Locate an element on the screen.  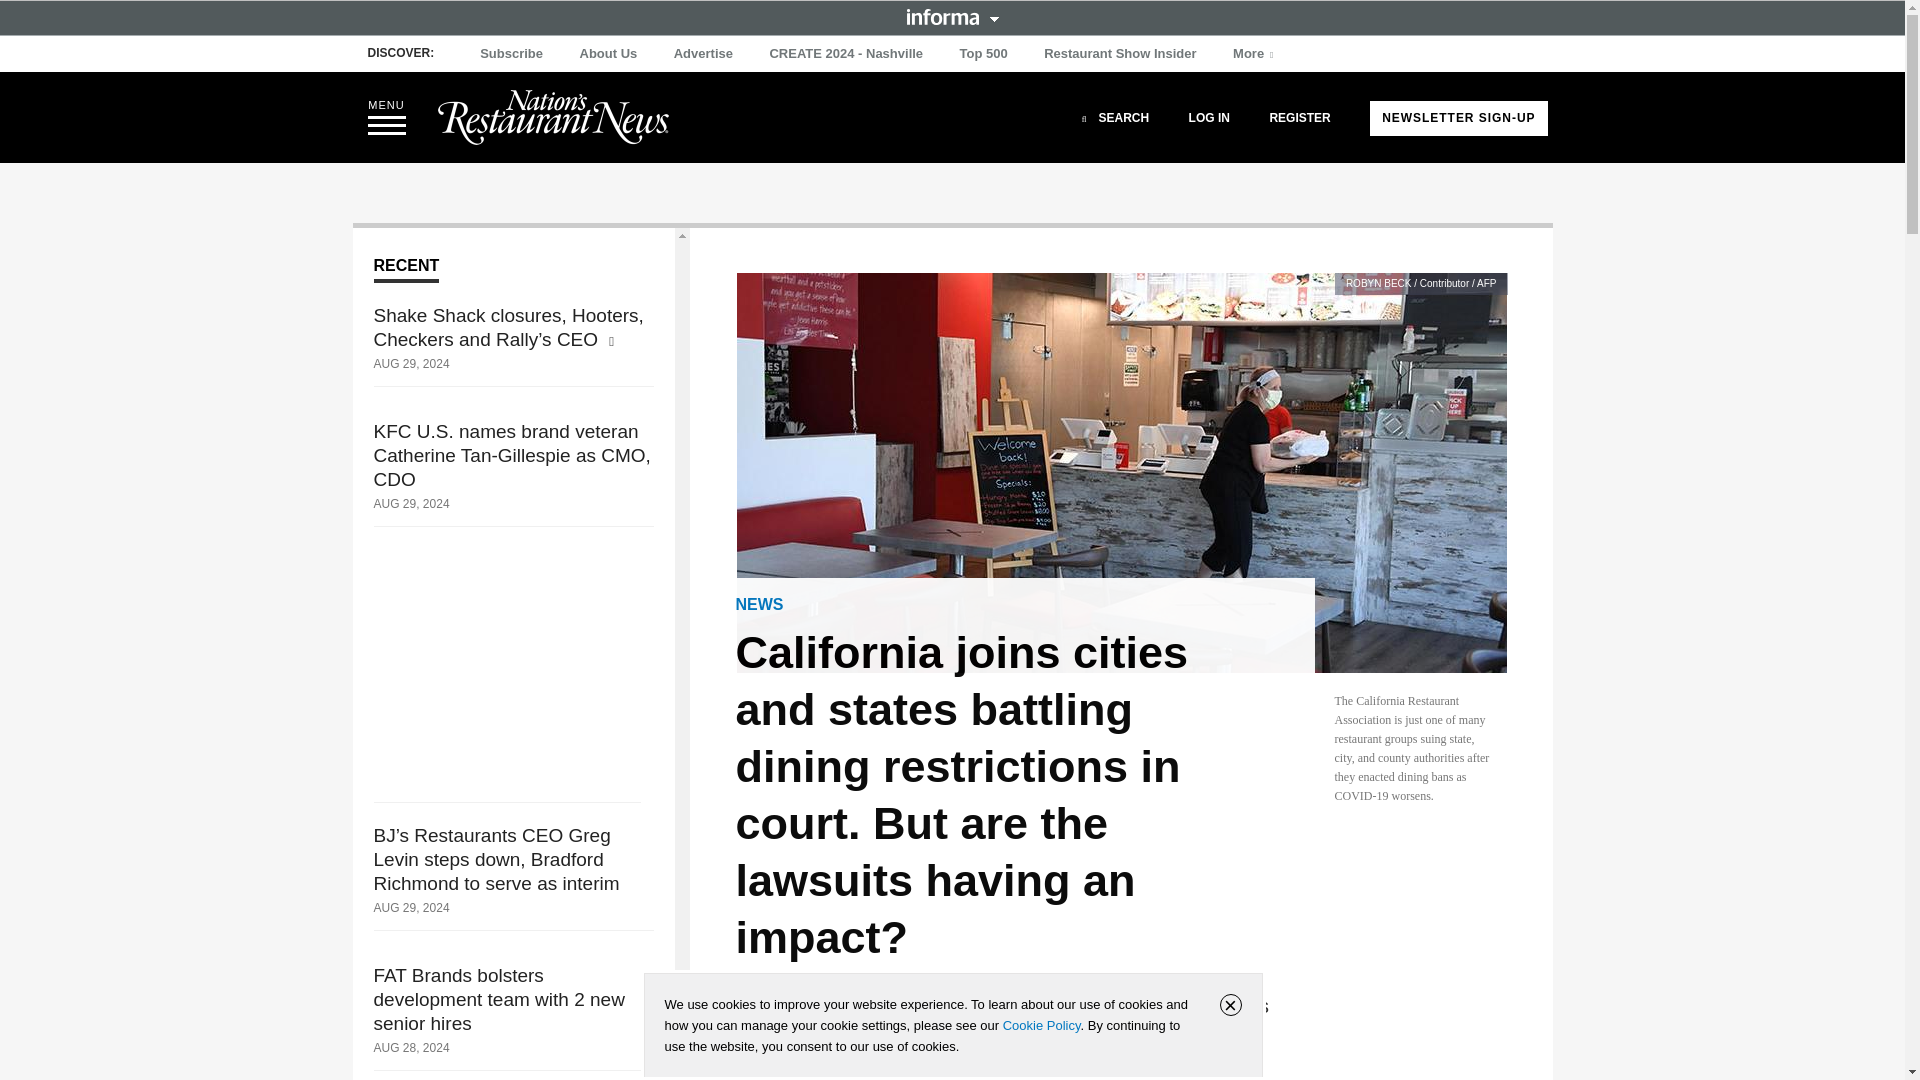
Top 500 is located at coordinates (984, 54).